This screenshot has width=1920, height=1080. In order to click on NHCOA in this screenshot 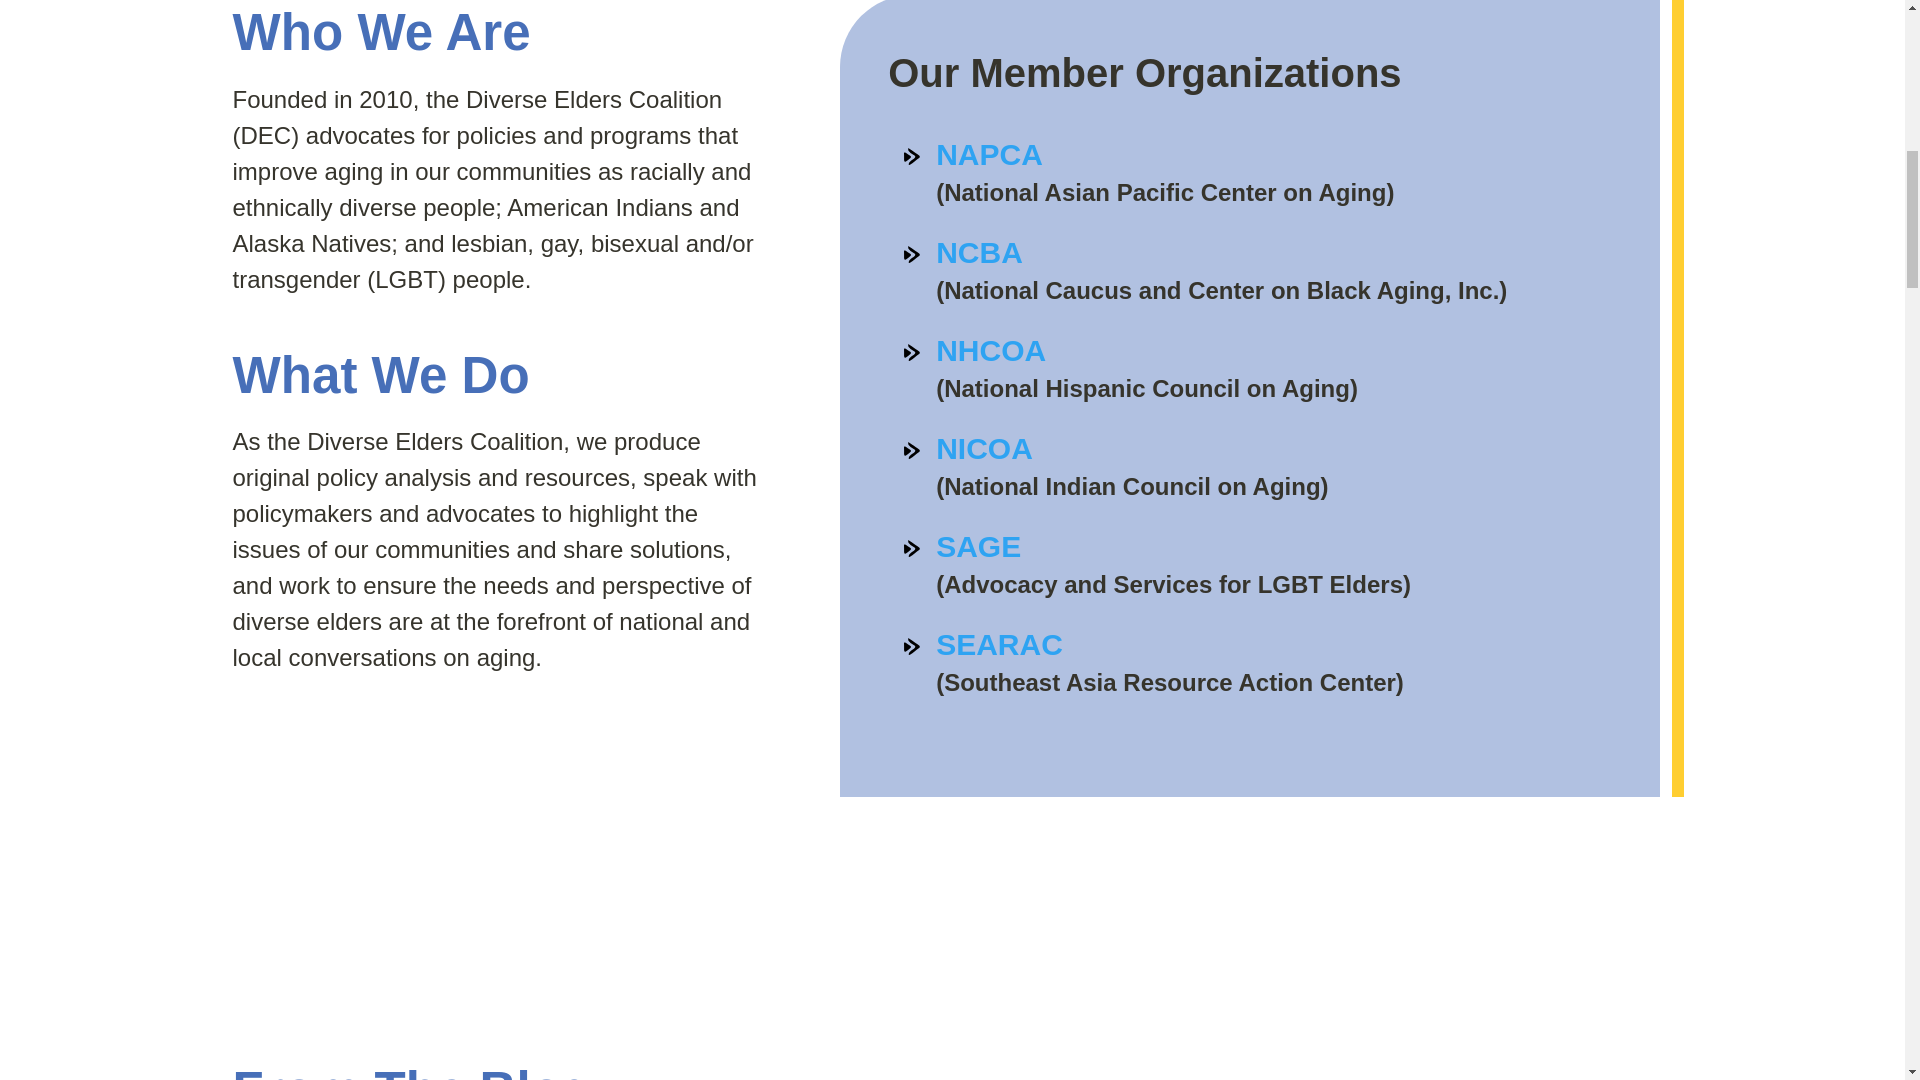, I will do `click(991, 350)`.